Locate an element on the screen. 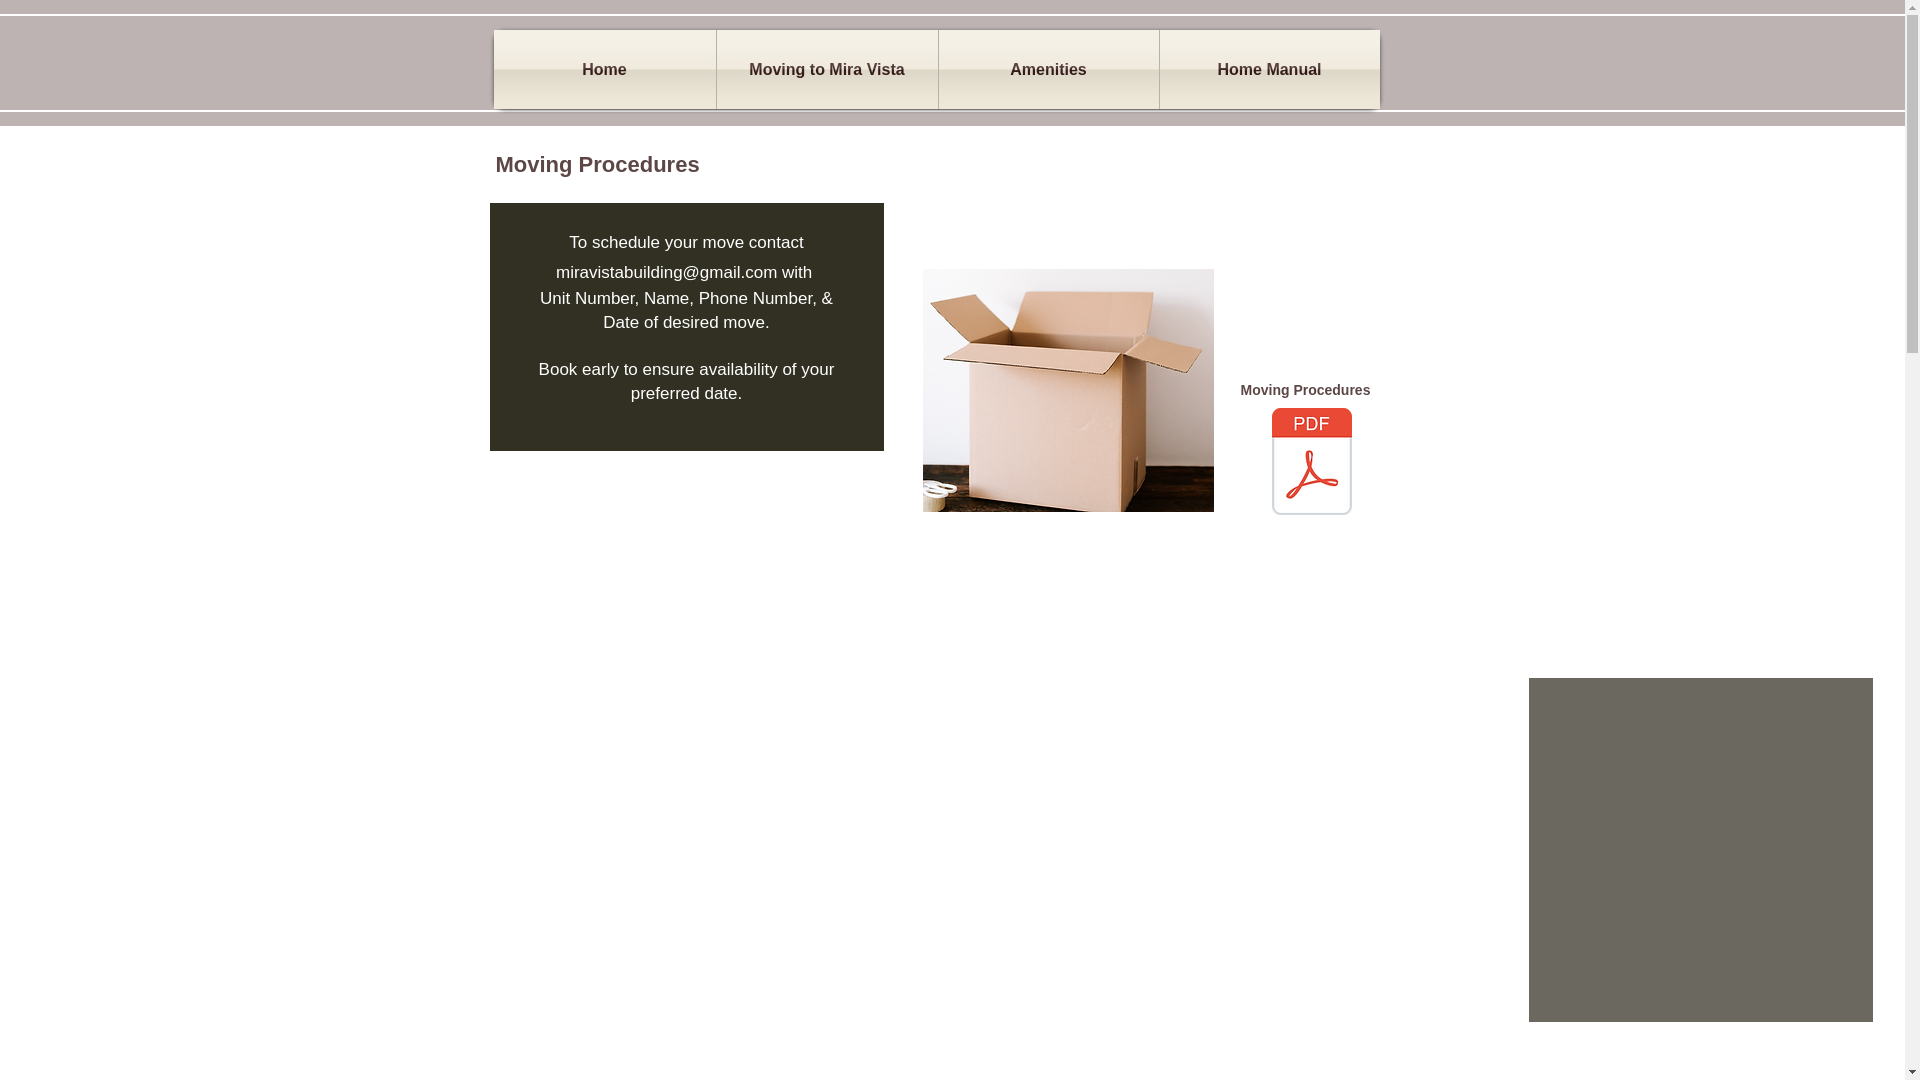 The height and width of the screenshot is (1080, 1920). Amenities is located at coordinates (1048, 70).